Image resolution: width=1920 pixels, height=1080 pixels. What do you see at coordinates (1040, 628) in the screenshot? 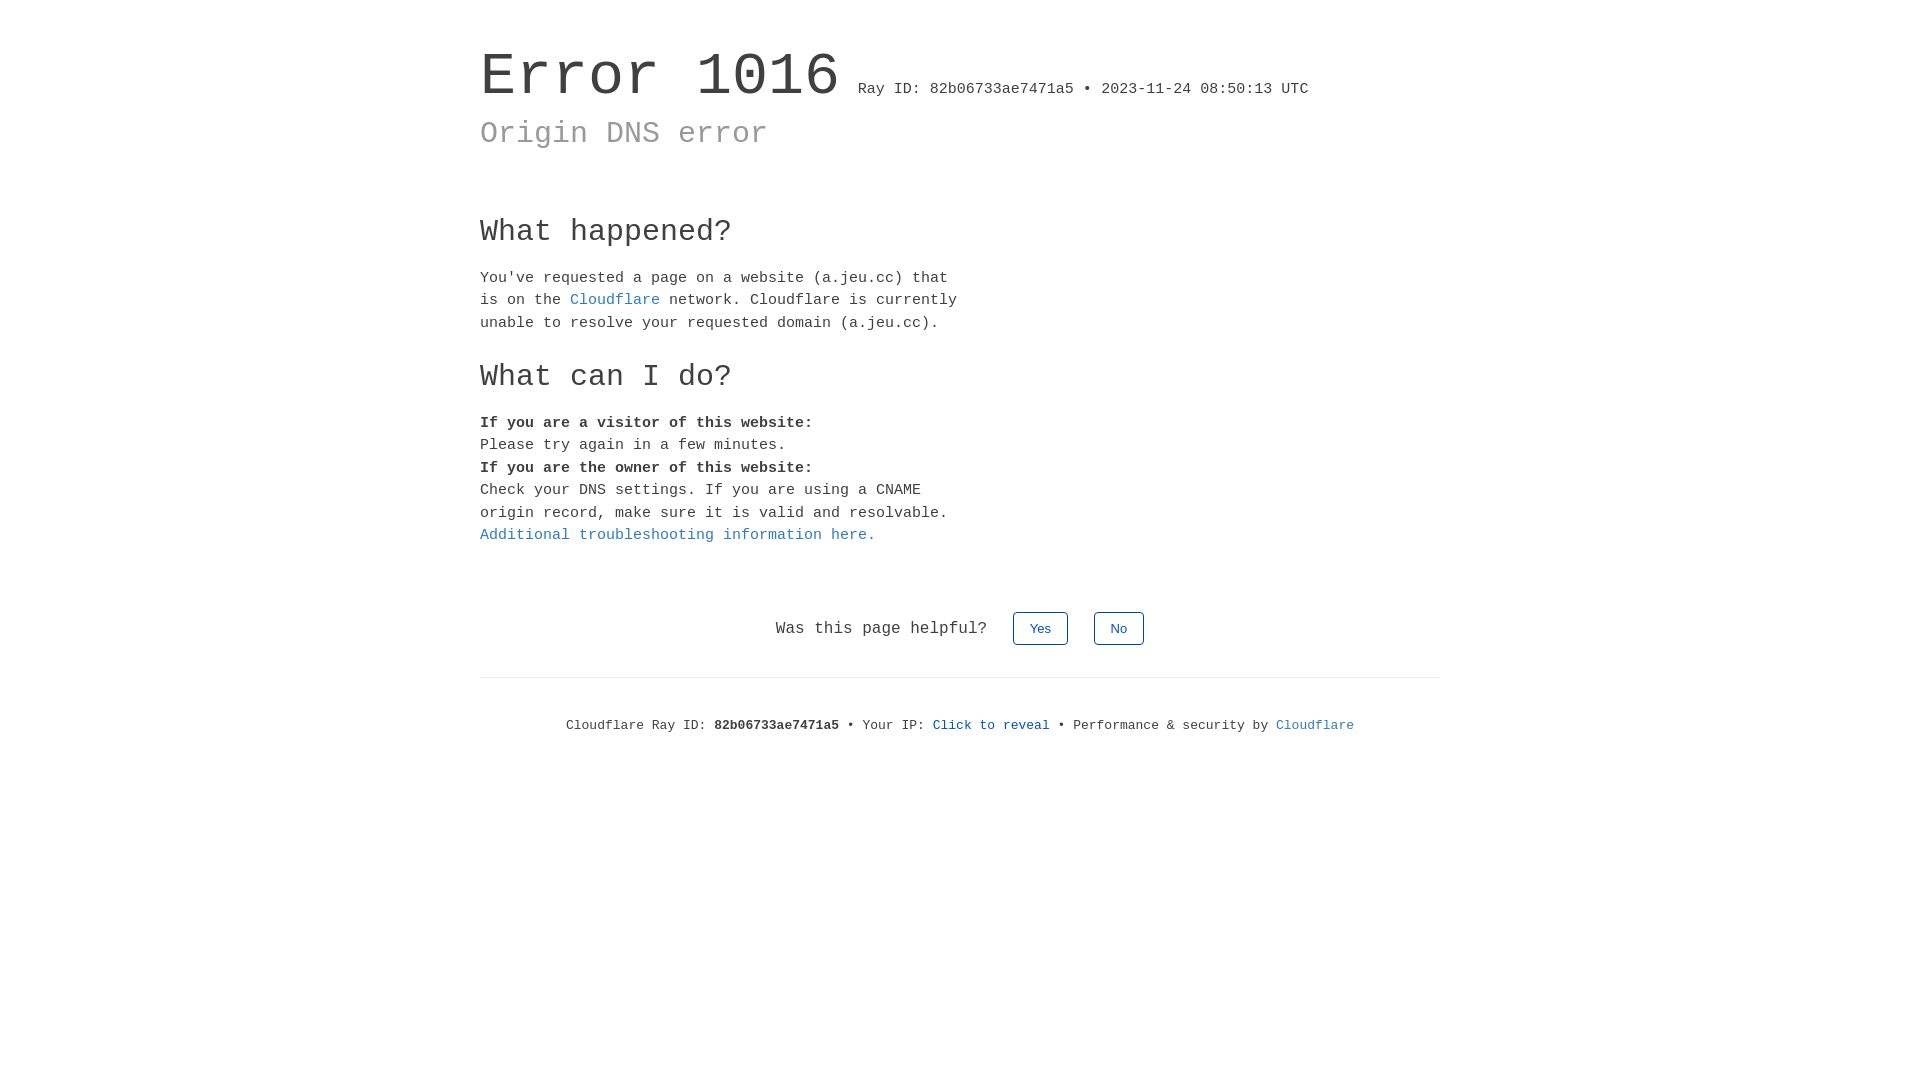
I see `Yes` at bounding box center [1040, 628].